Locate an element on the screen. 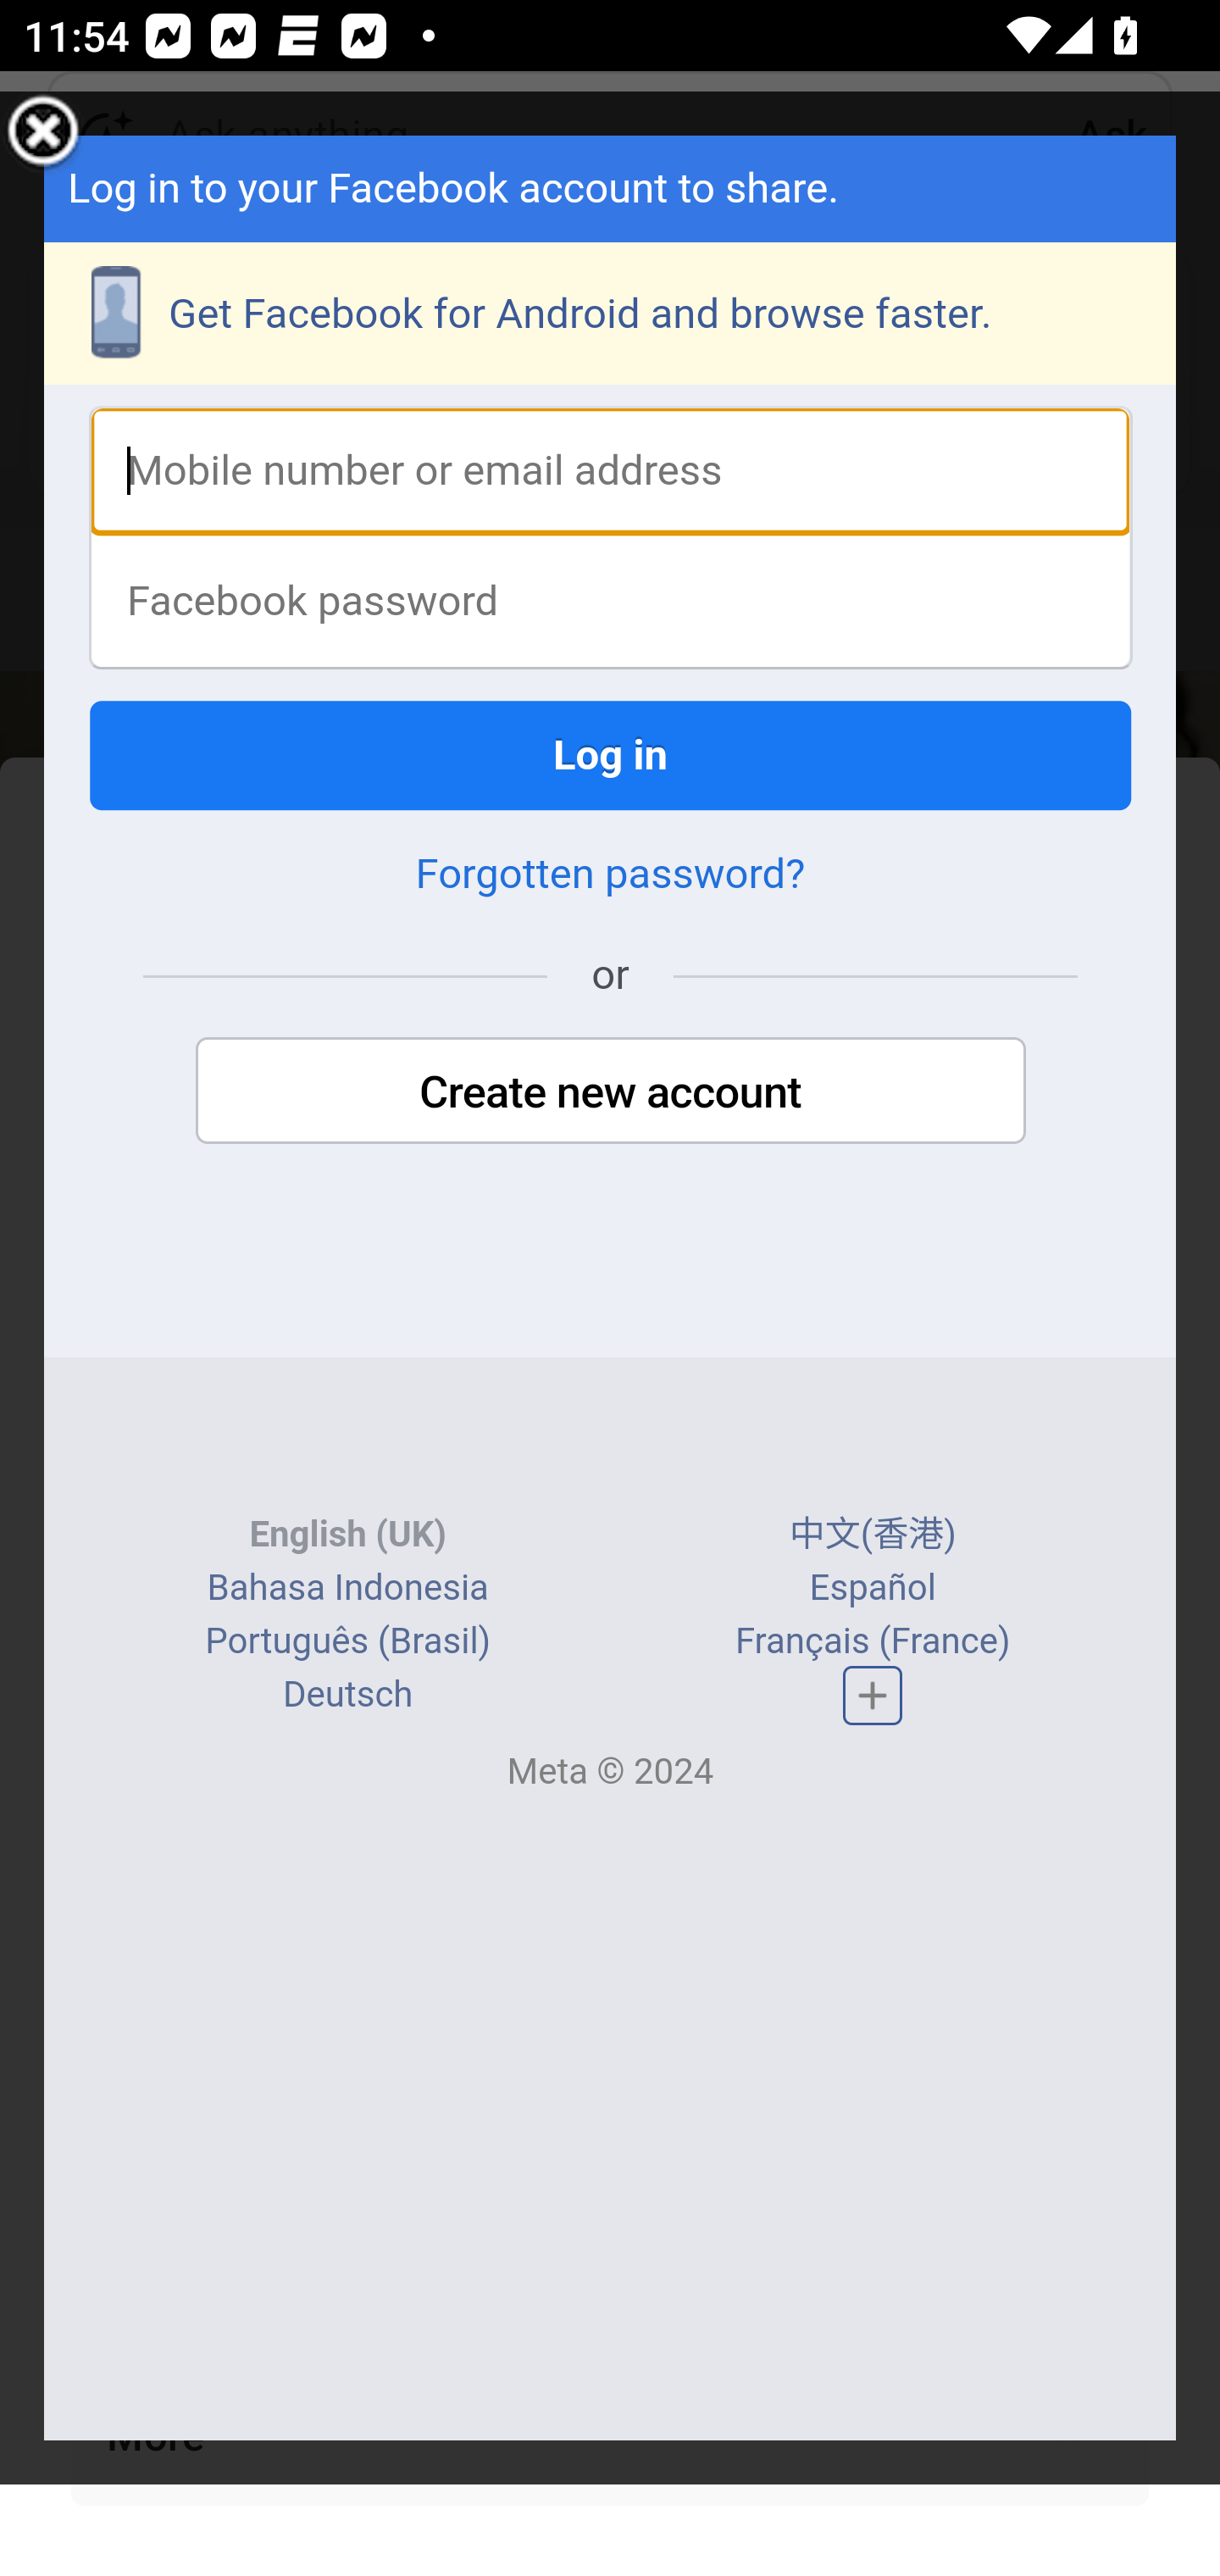 This screenshot has width=1220, height=2576. Create new account is located at coordinates (610, 1091).